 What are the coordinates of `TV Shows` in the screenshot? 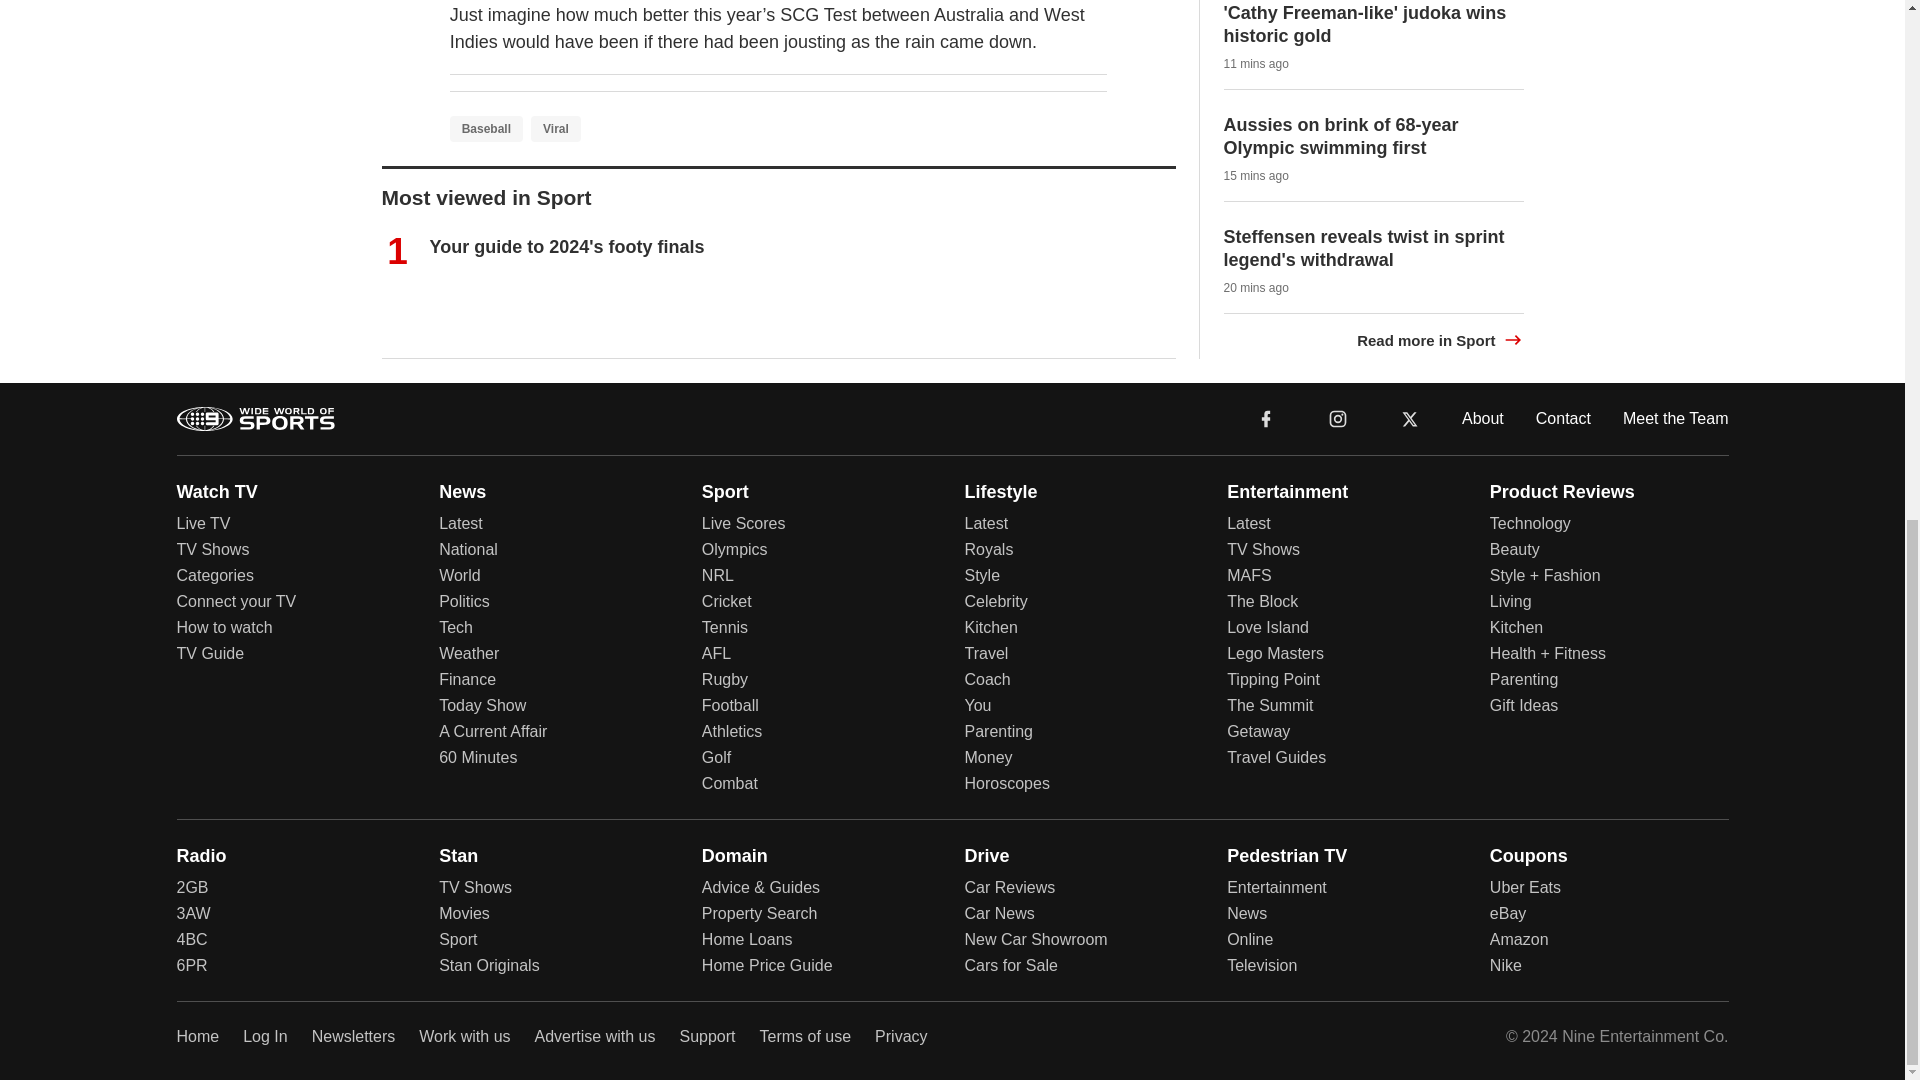 It's located at (212, 550).